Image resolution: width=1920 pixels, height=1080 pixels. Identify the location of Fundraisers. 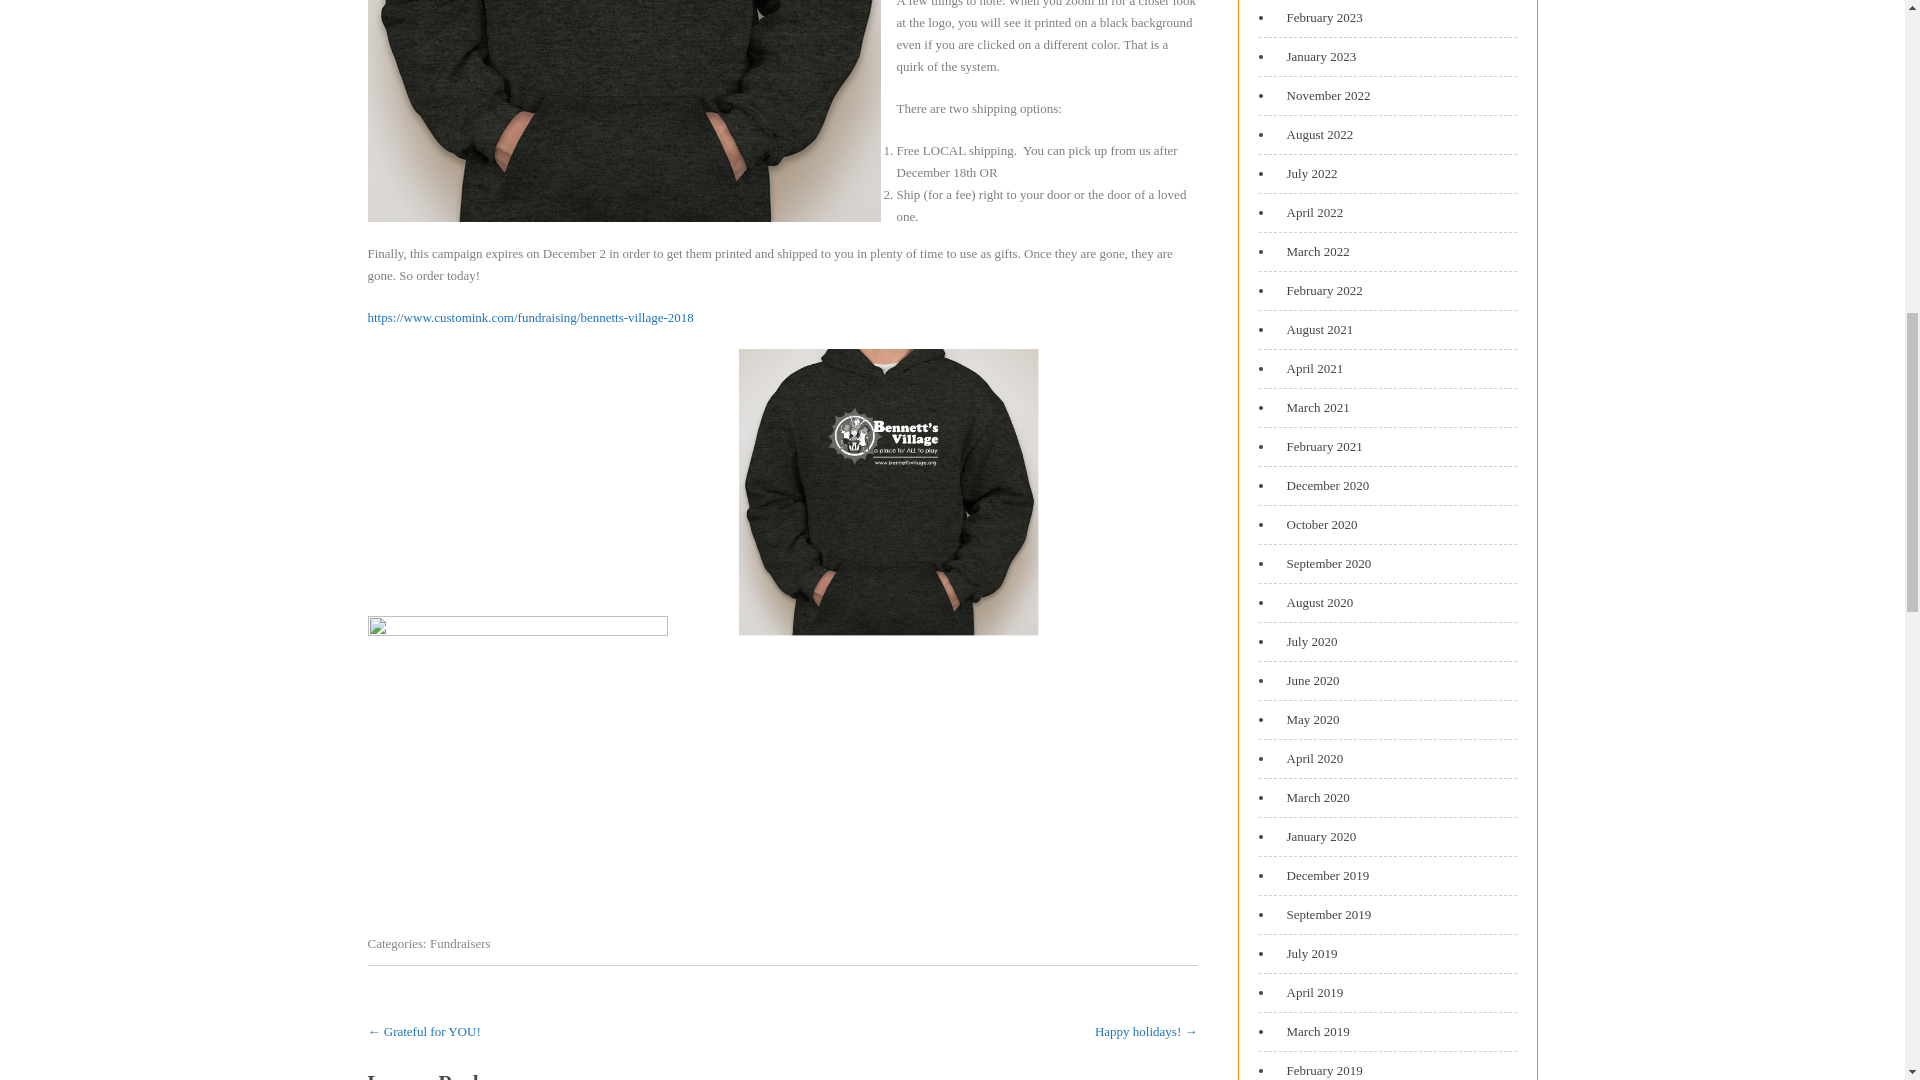
(460, 944).